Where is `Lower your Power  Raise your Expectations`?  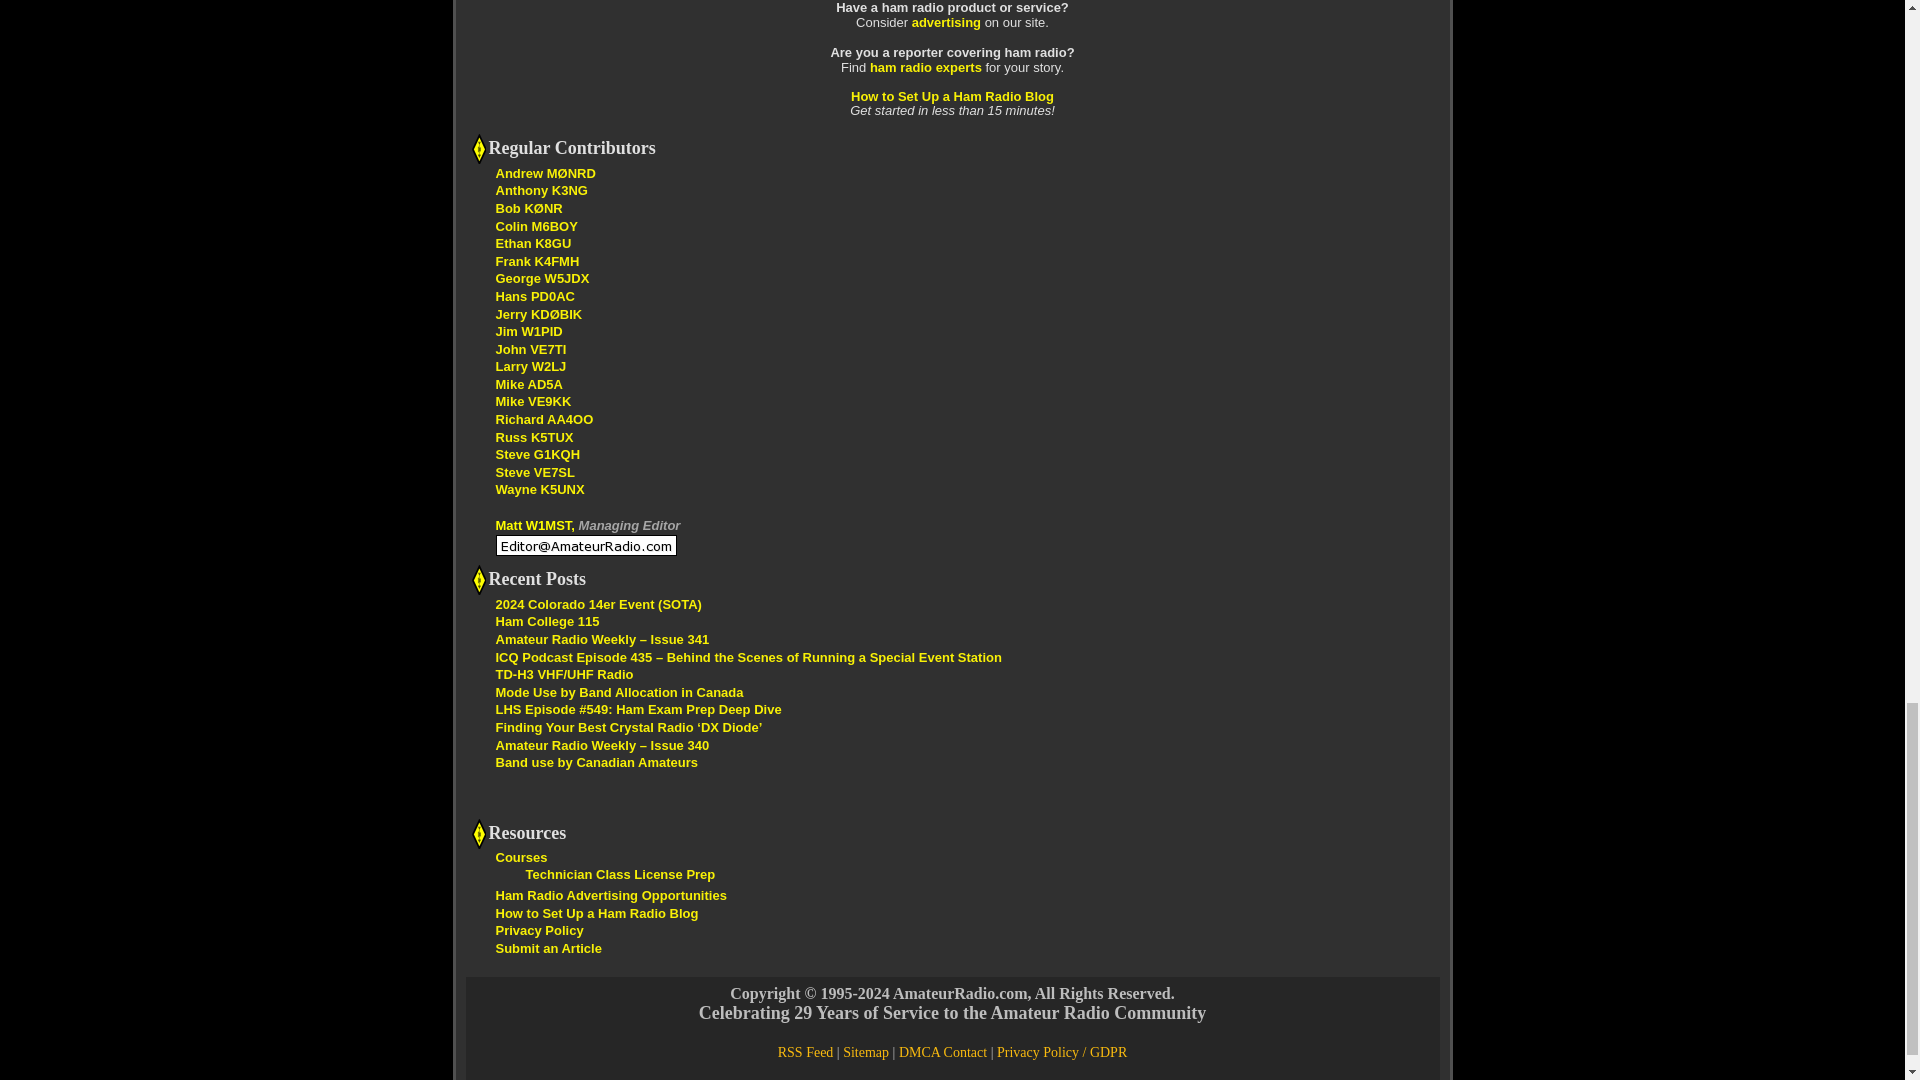 Lower your Power  Raise your Expectations is located at coordinates (544, 418).